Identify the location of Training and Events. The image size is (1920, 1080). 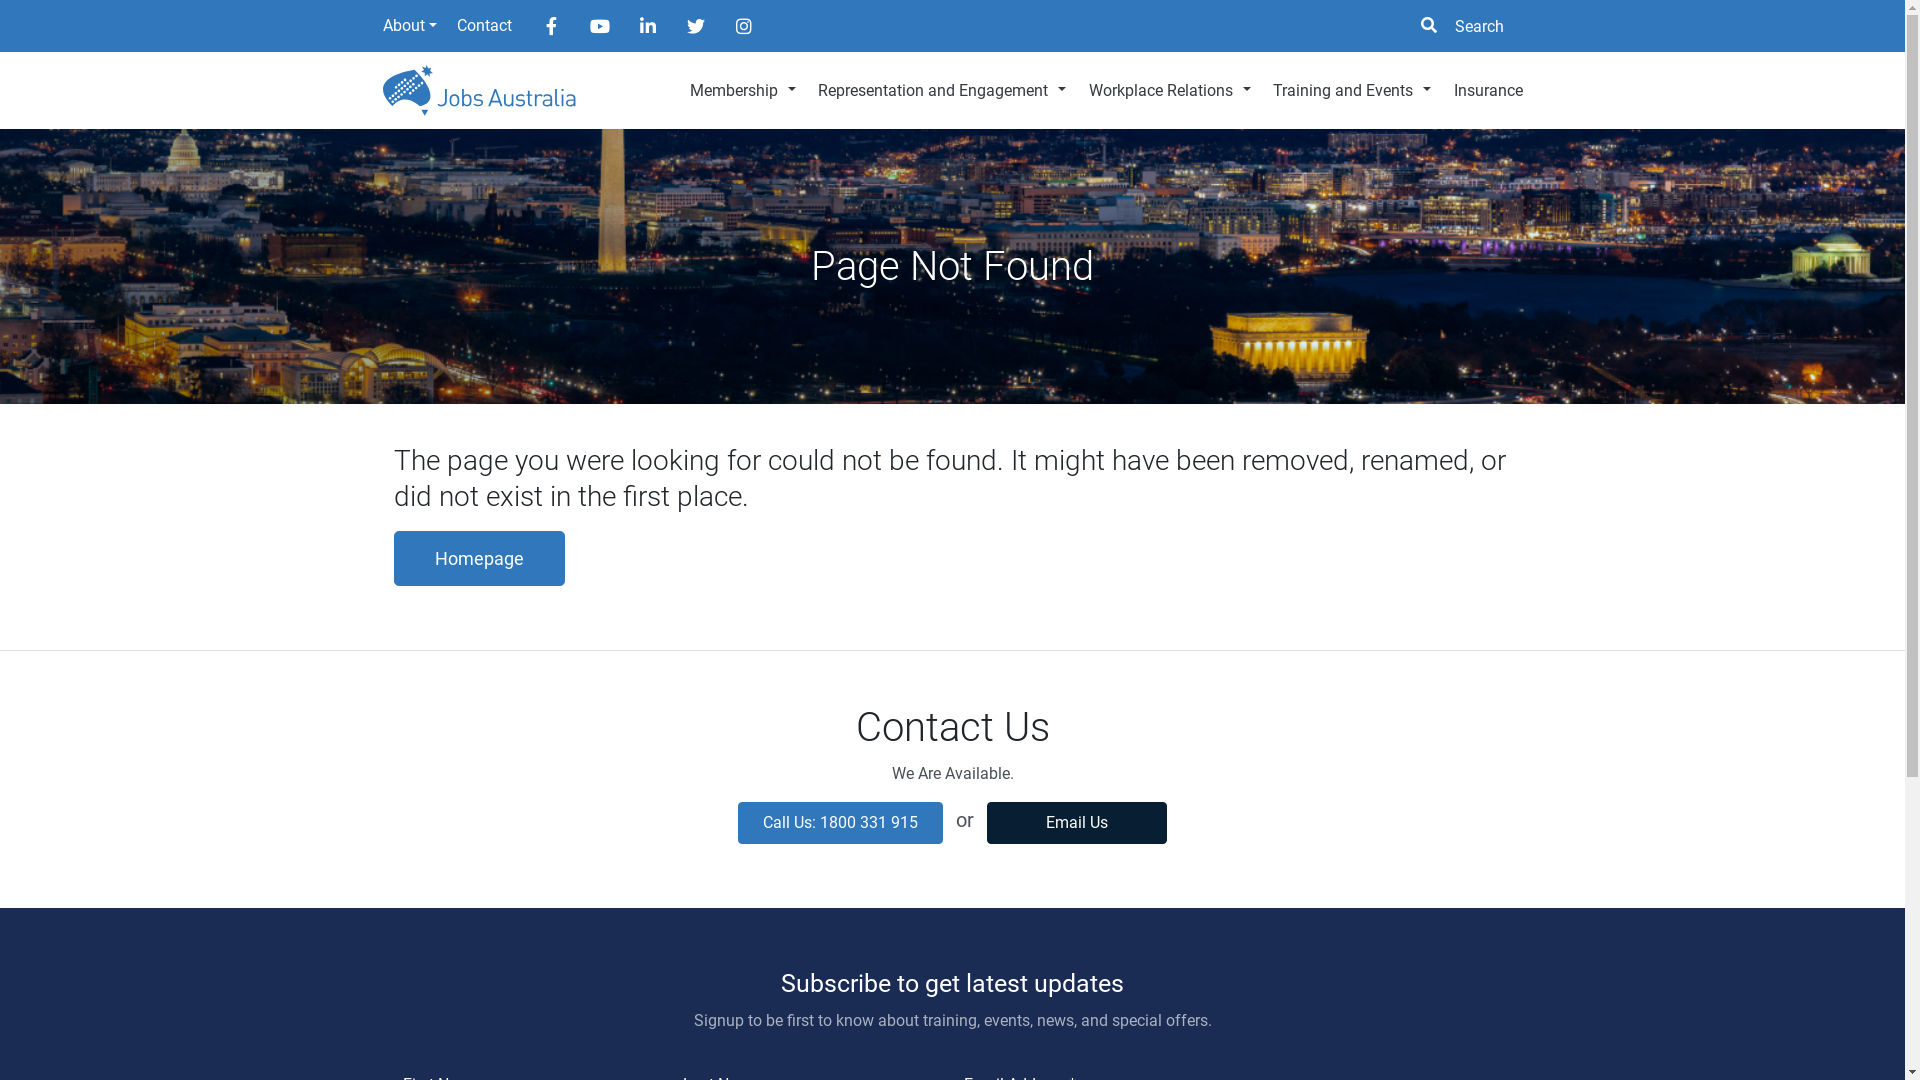
(1352, 91).